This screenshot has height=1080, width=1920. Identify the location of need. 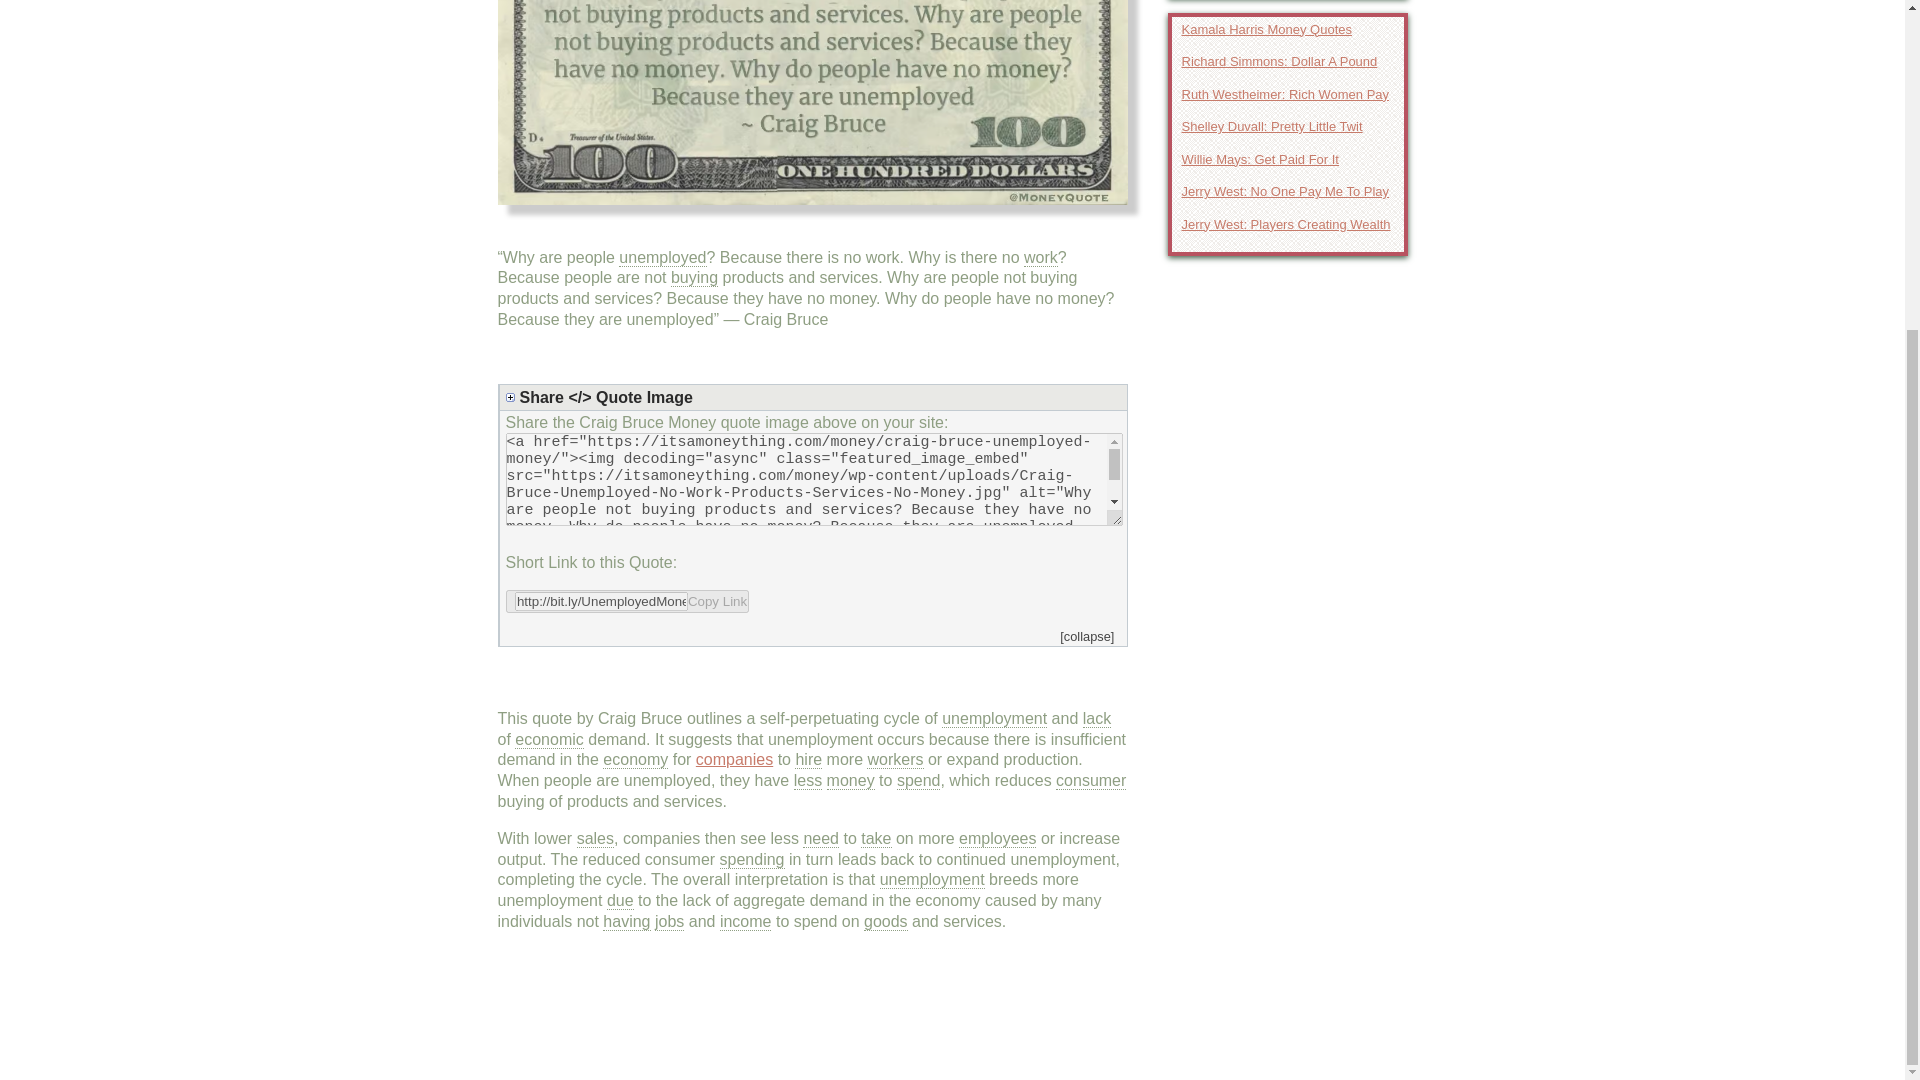
(820, 838).